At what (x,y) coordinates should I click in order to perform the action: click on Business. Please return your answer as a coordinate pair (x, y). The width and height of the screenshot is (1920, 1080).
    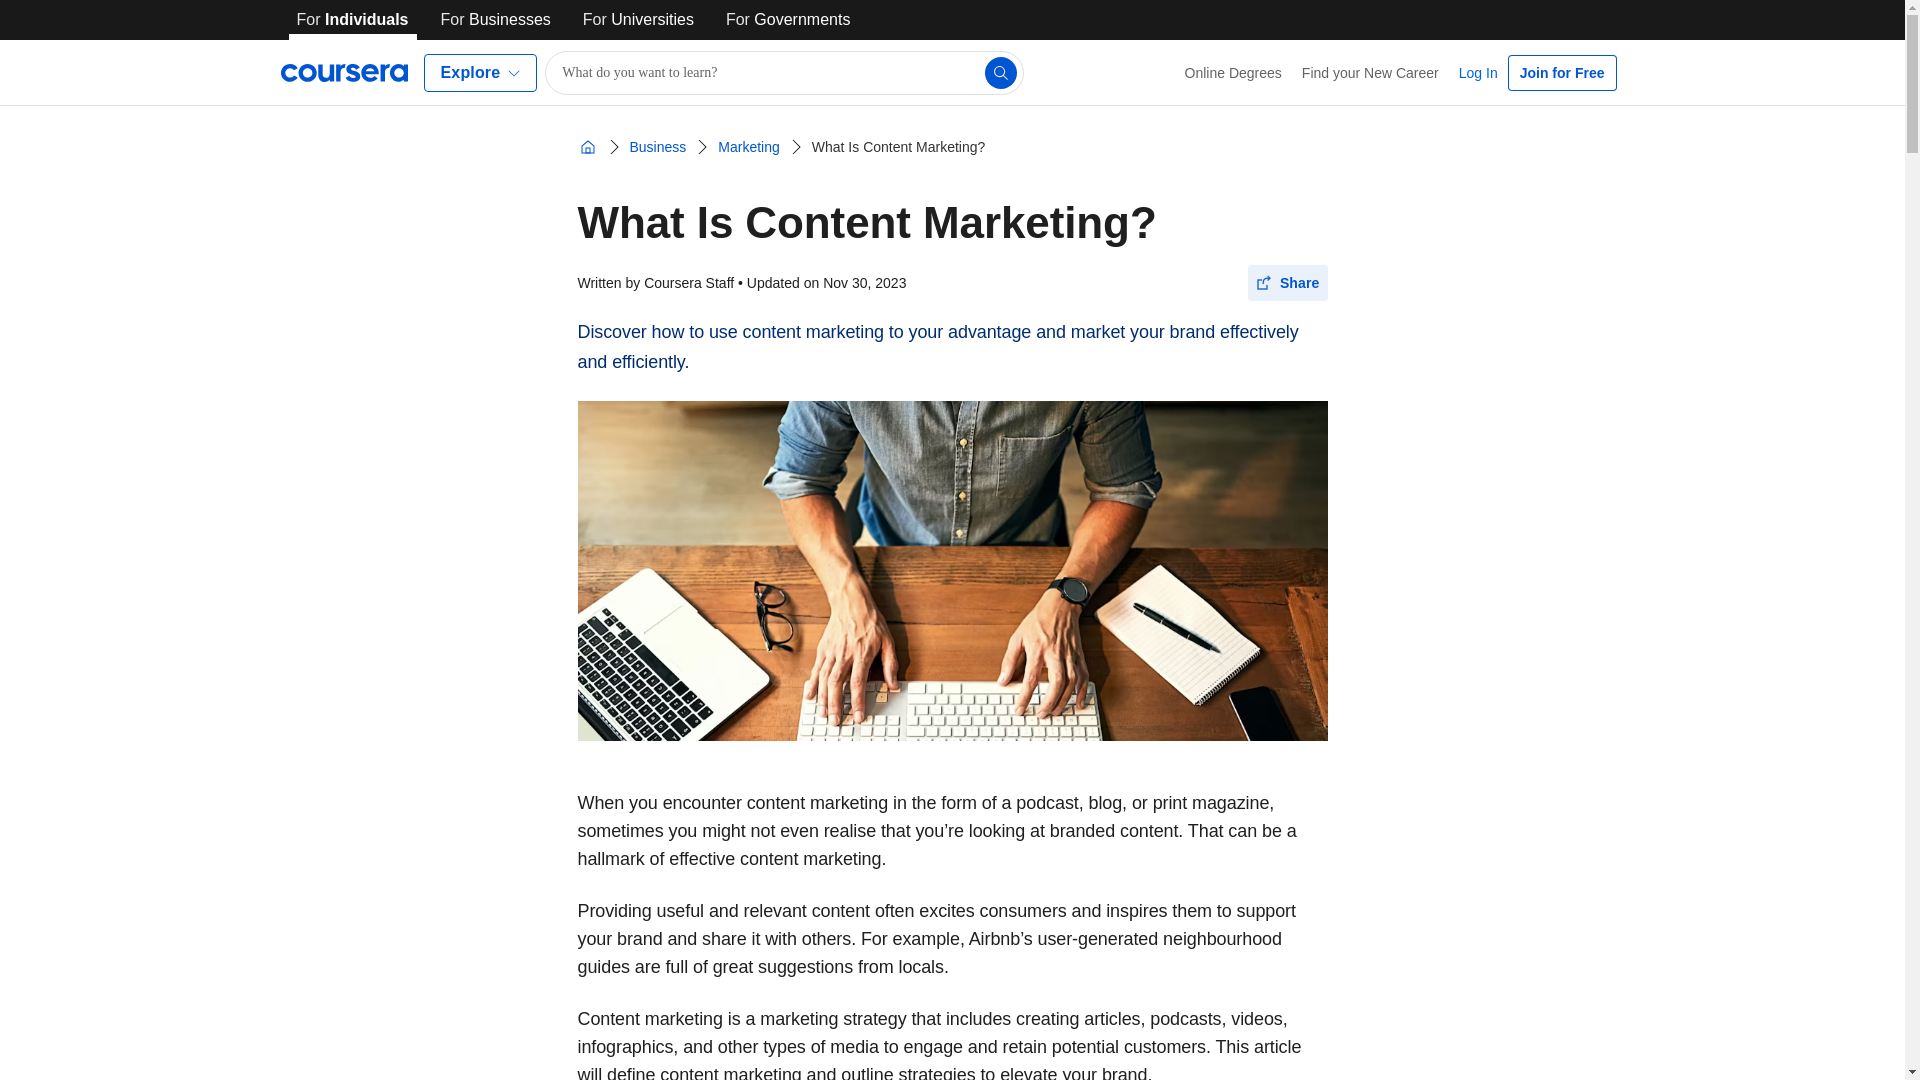
    Looking at the image, I should click on (658, 146).